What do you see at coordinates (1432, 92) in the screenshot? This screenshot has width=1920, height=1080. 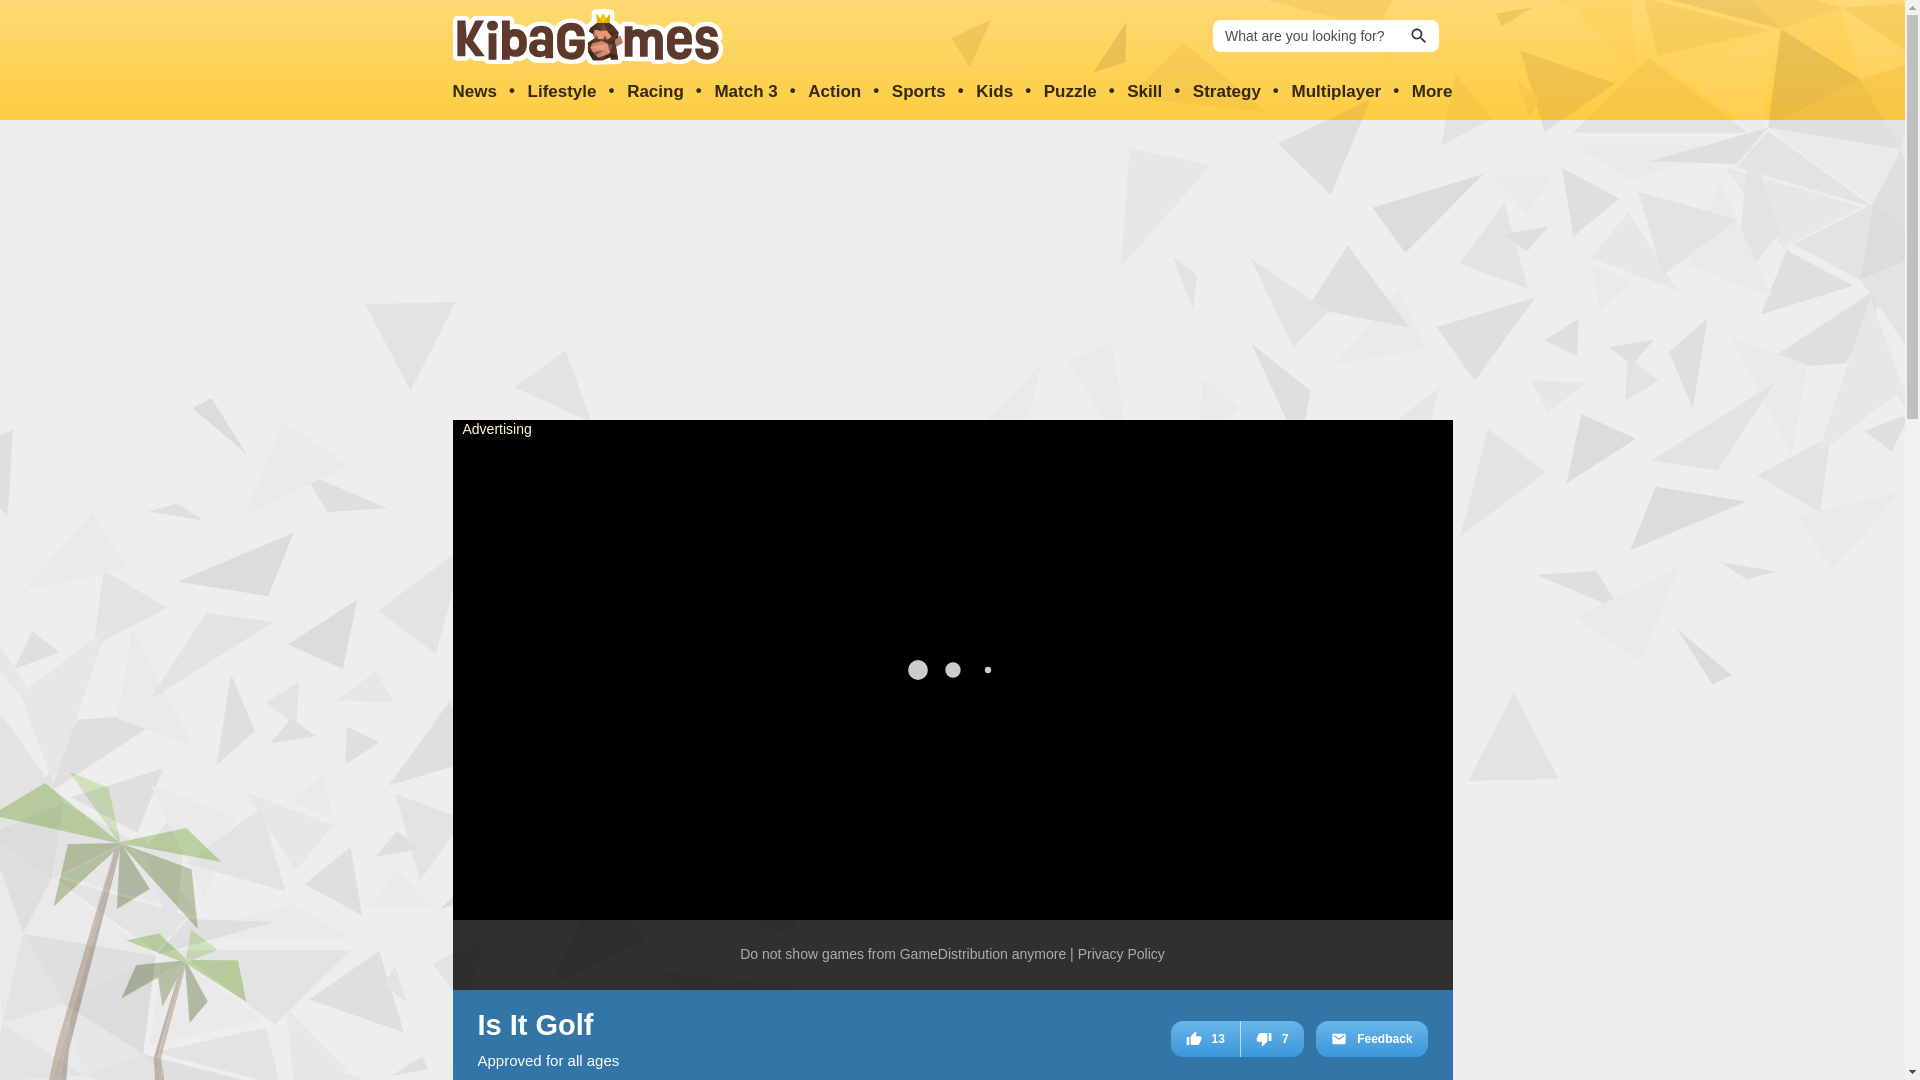 I see `More` at bounding box center [1432, 92].